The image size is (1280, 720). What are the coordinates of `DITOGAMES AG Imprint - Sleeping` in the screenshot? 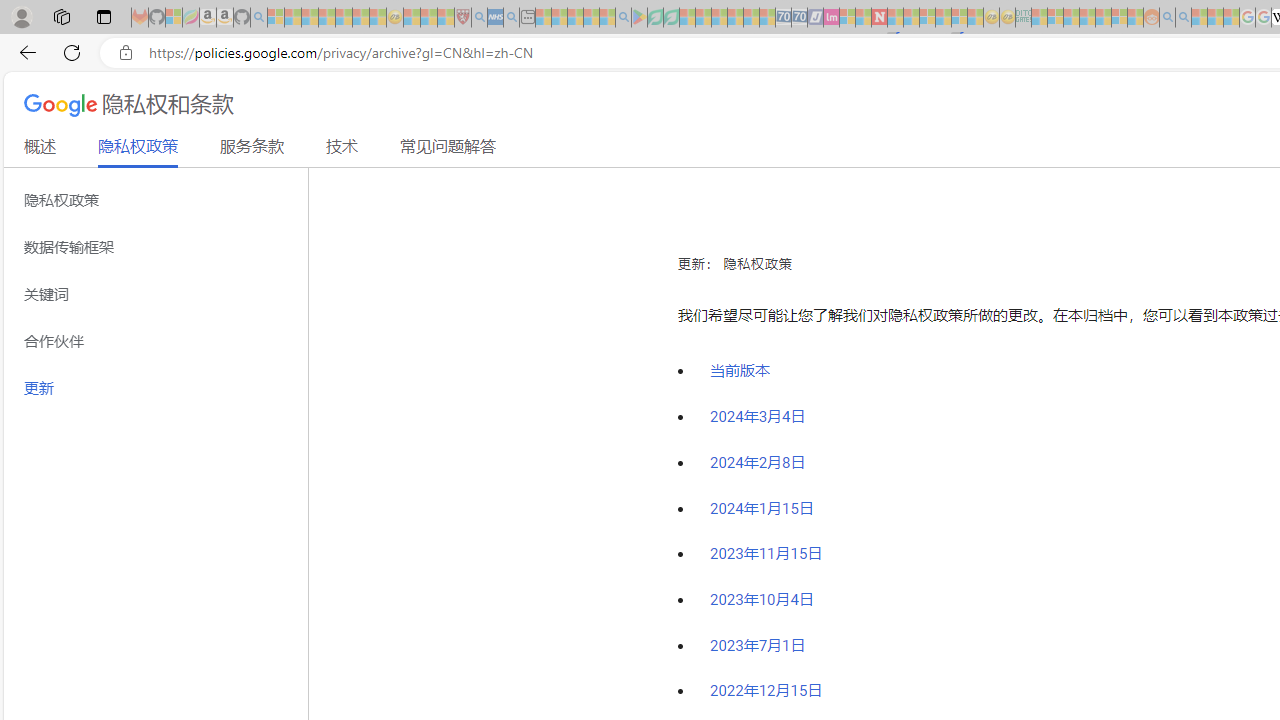 It's located at (1023, 18).